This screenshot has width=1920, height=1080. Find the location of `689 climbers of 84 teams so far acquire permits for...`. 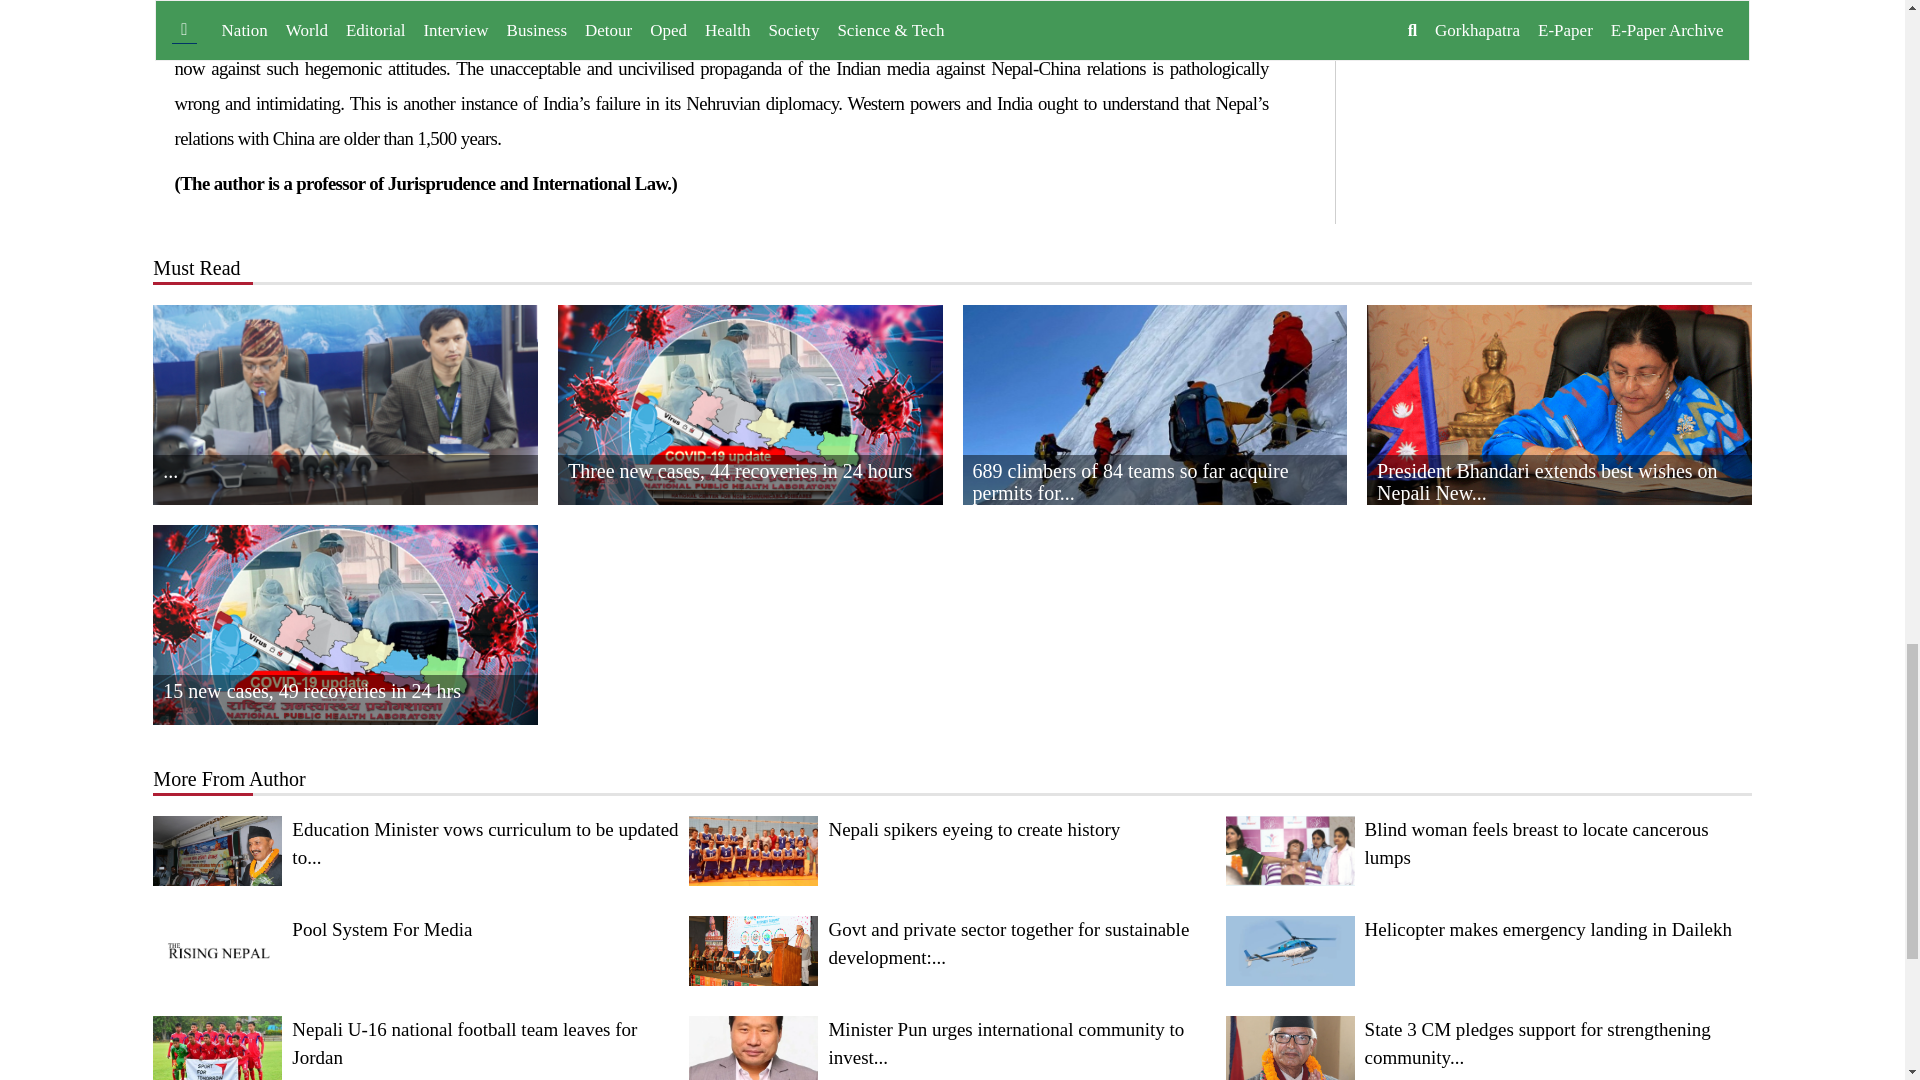

689 climbers of 84 teams so far acquire permits for... is located at coordinates (1154, 449).